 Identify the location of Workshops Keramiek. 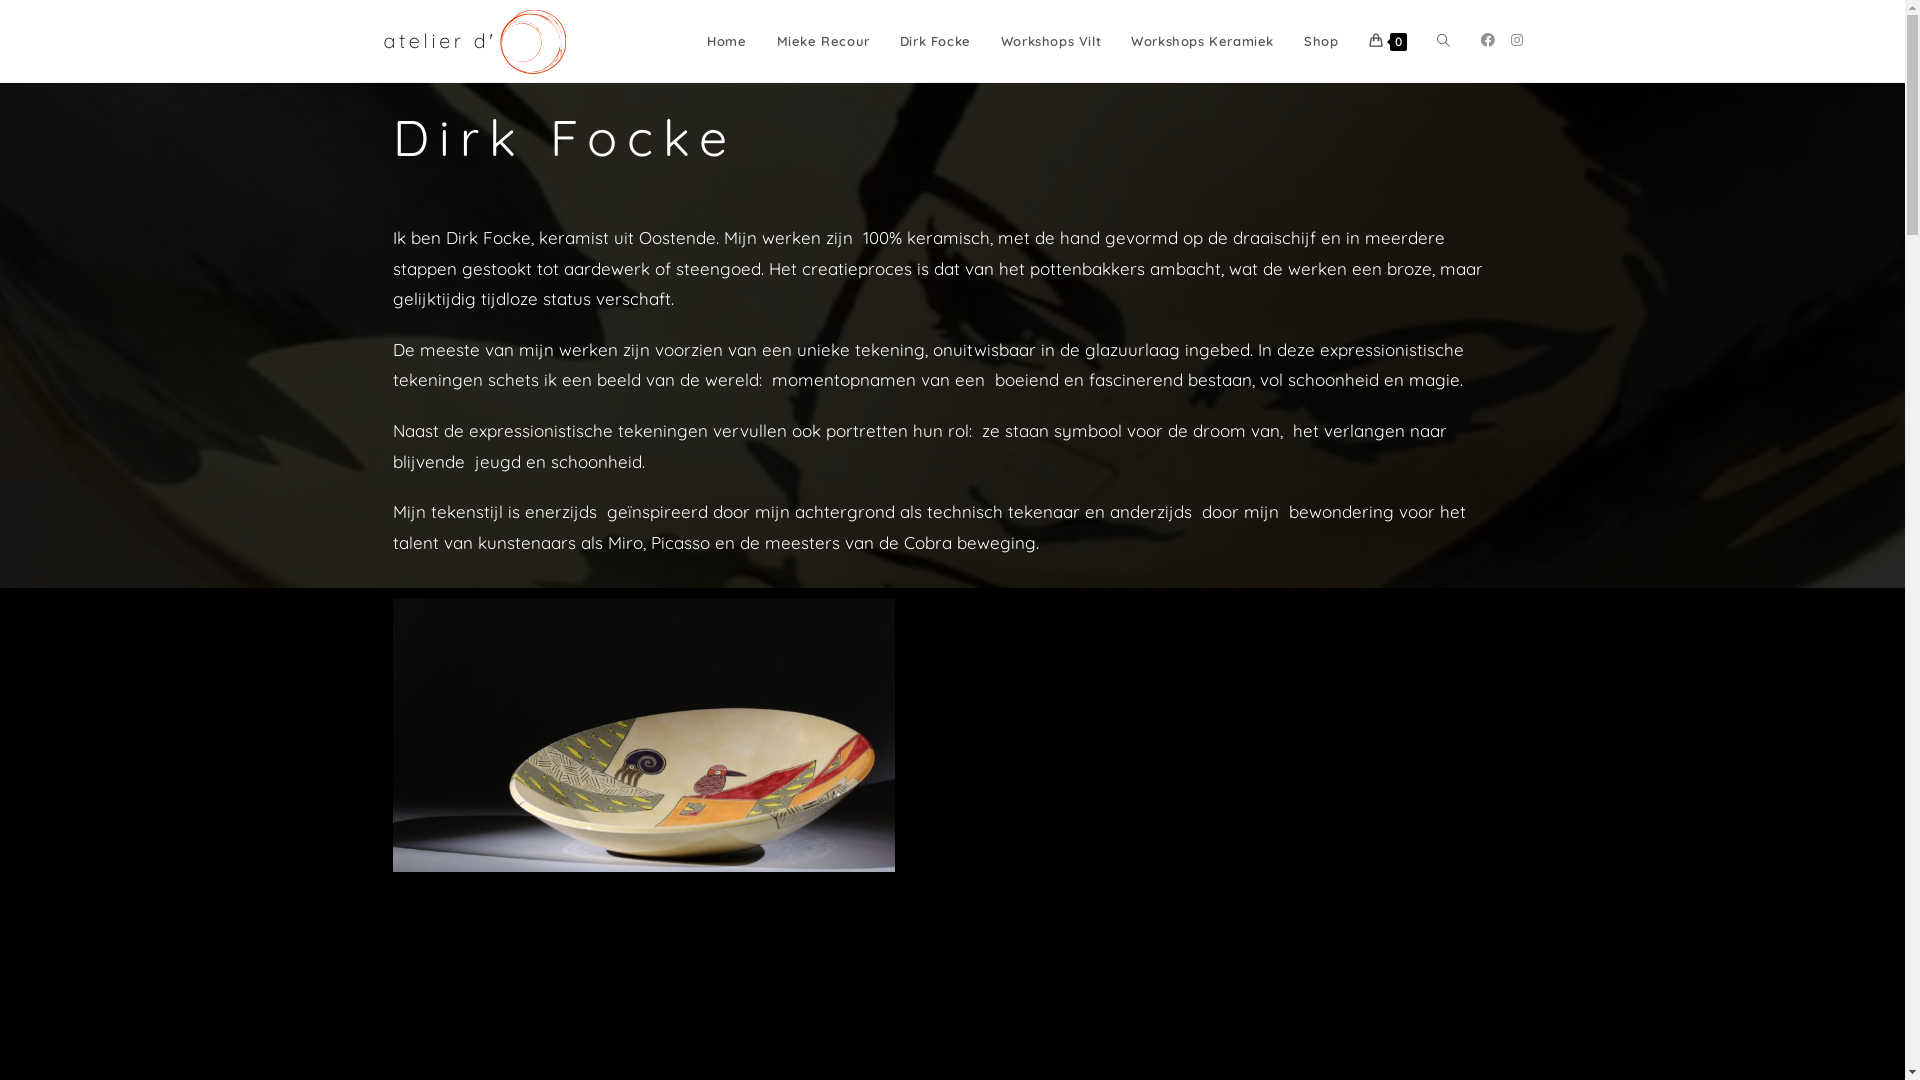
(1202, 41).